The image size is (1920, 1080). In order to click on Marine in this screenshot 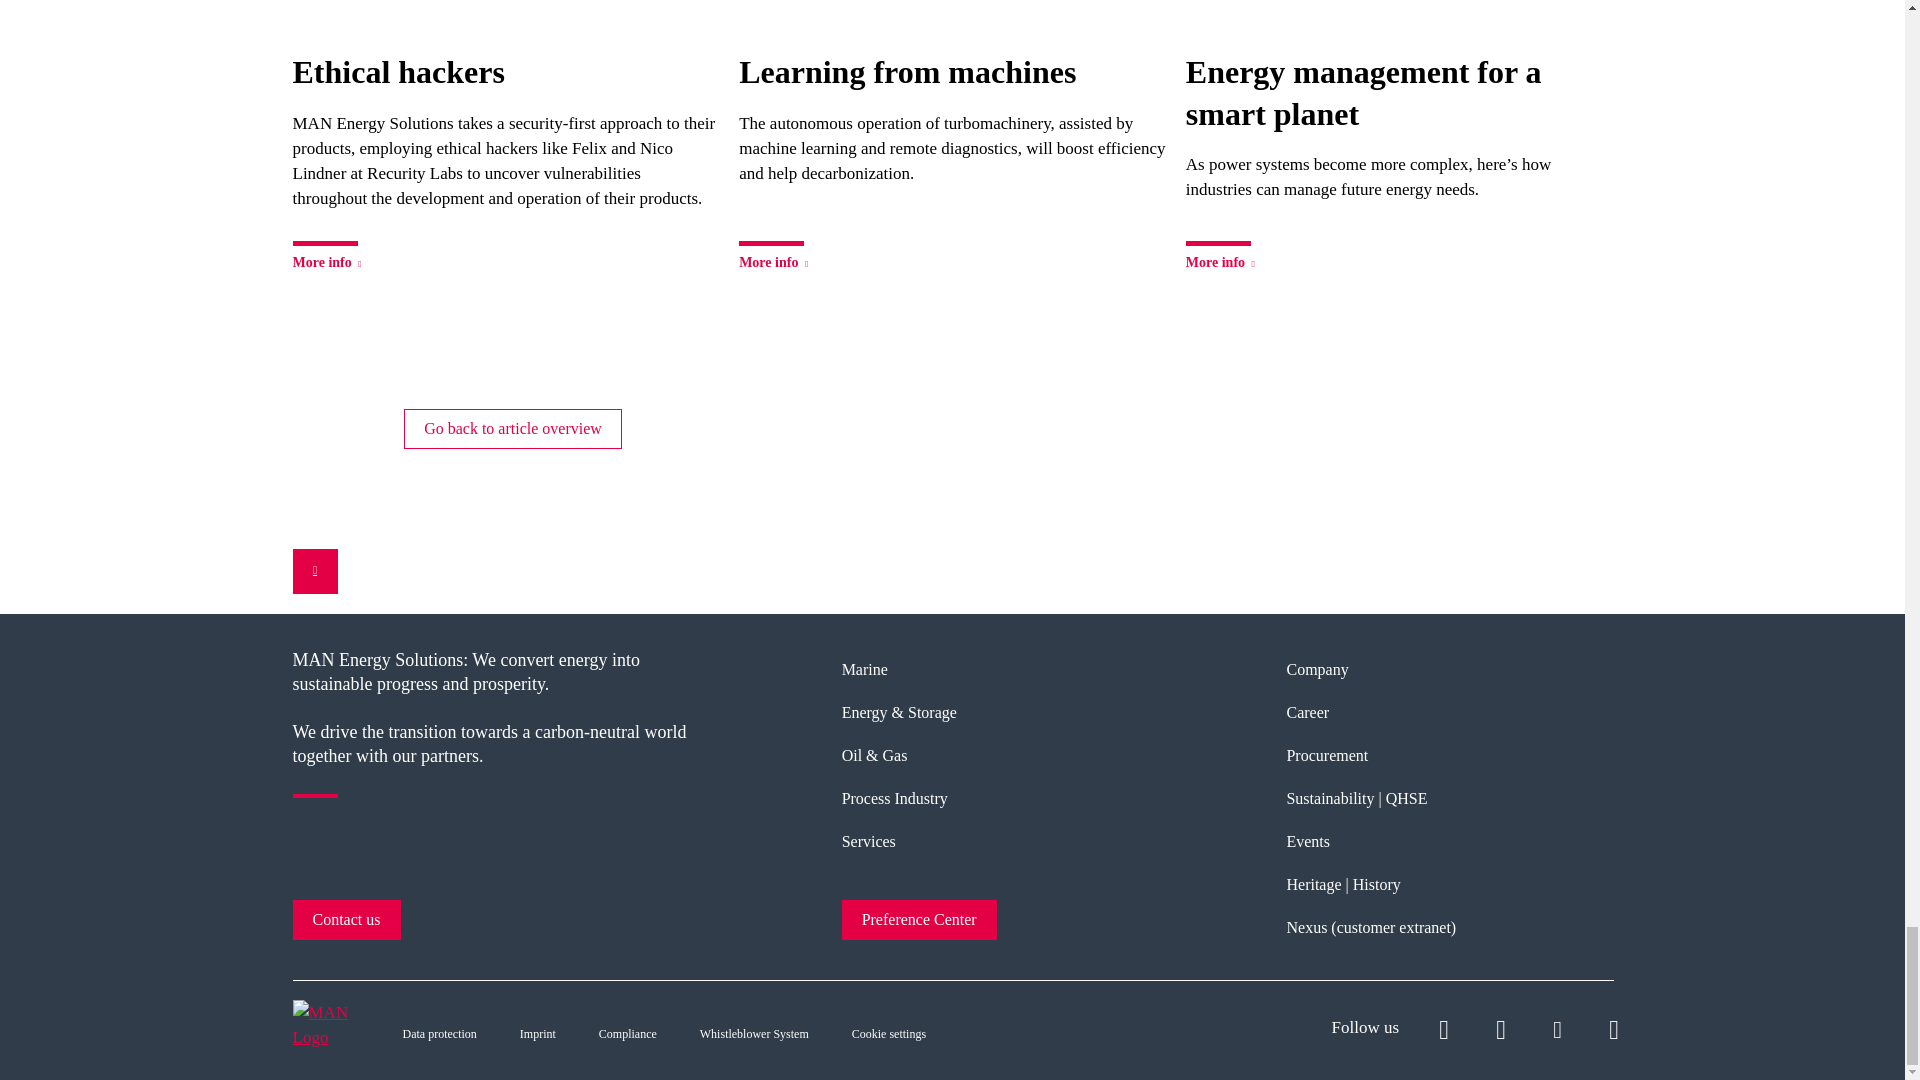, I will do `click(864, 669)`.